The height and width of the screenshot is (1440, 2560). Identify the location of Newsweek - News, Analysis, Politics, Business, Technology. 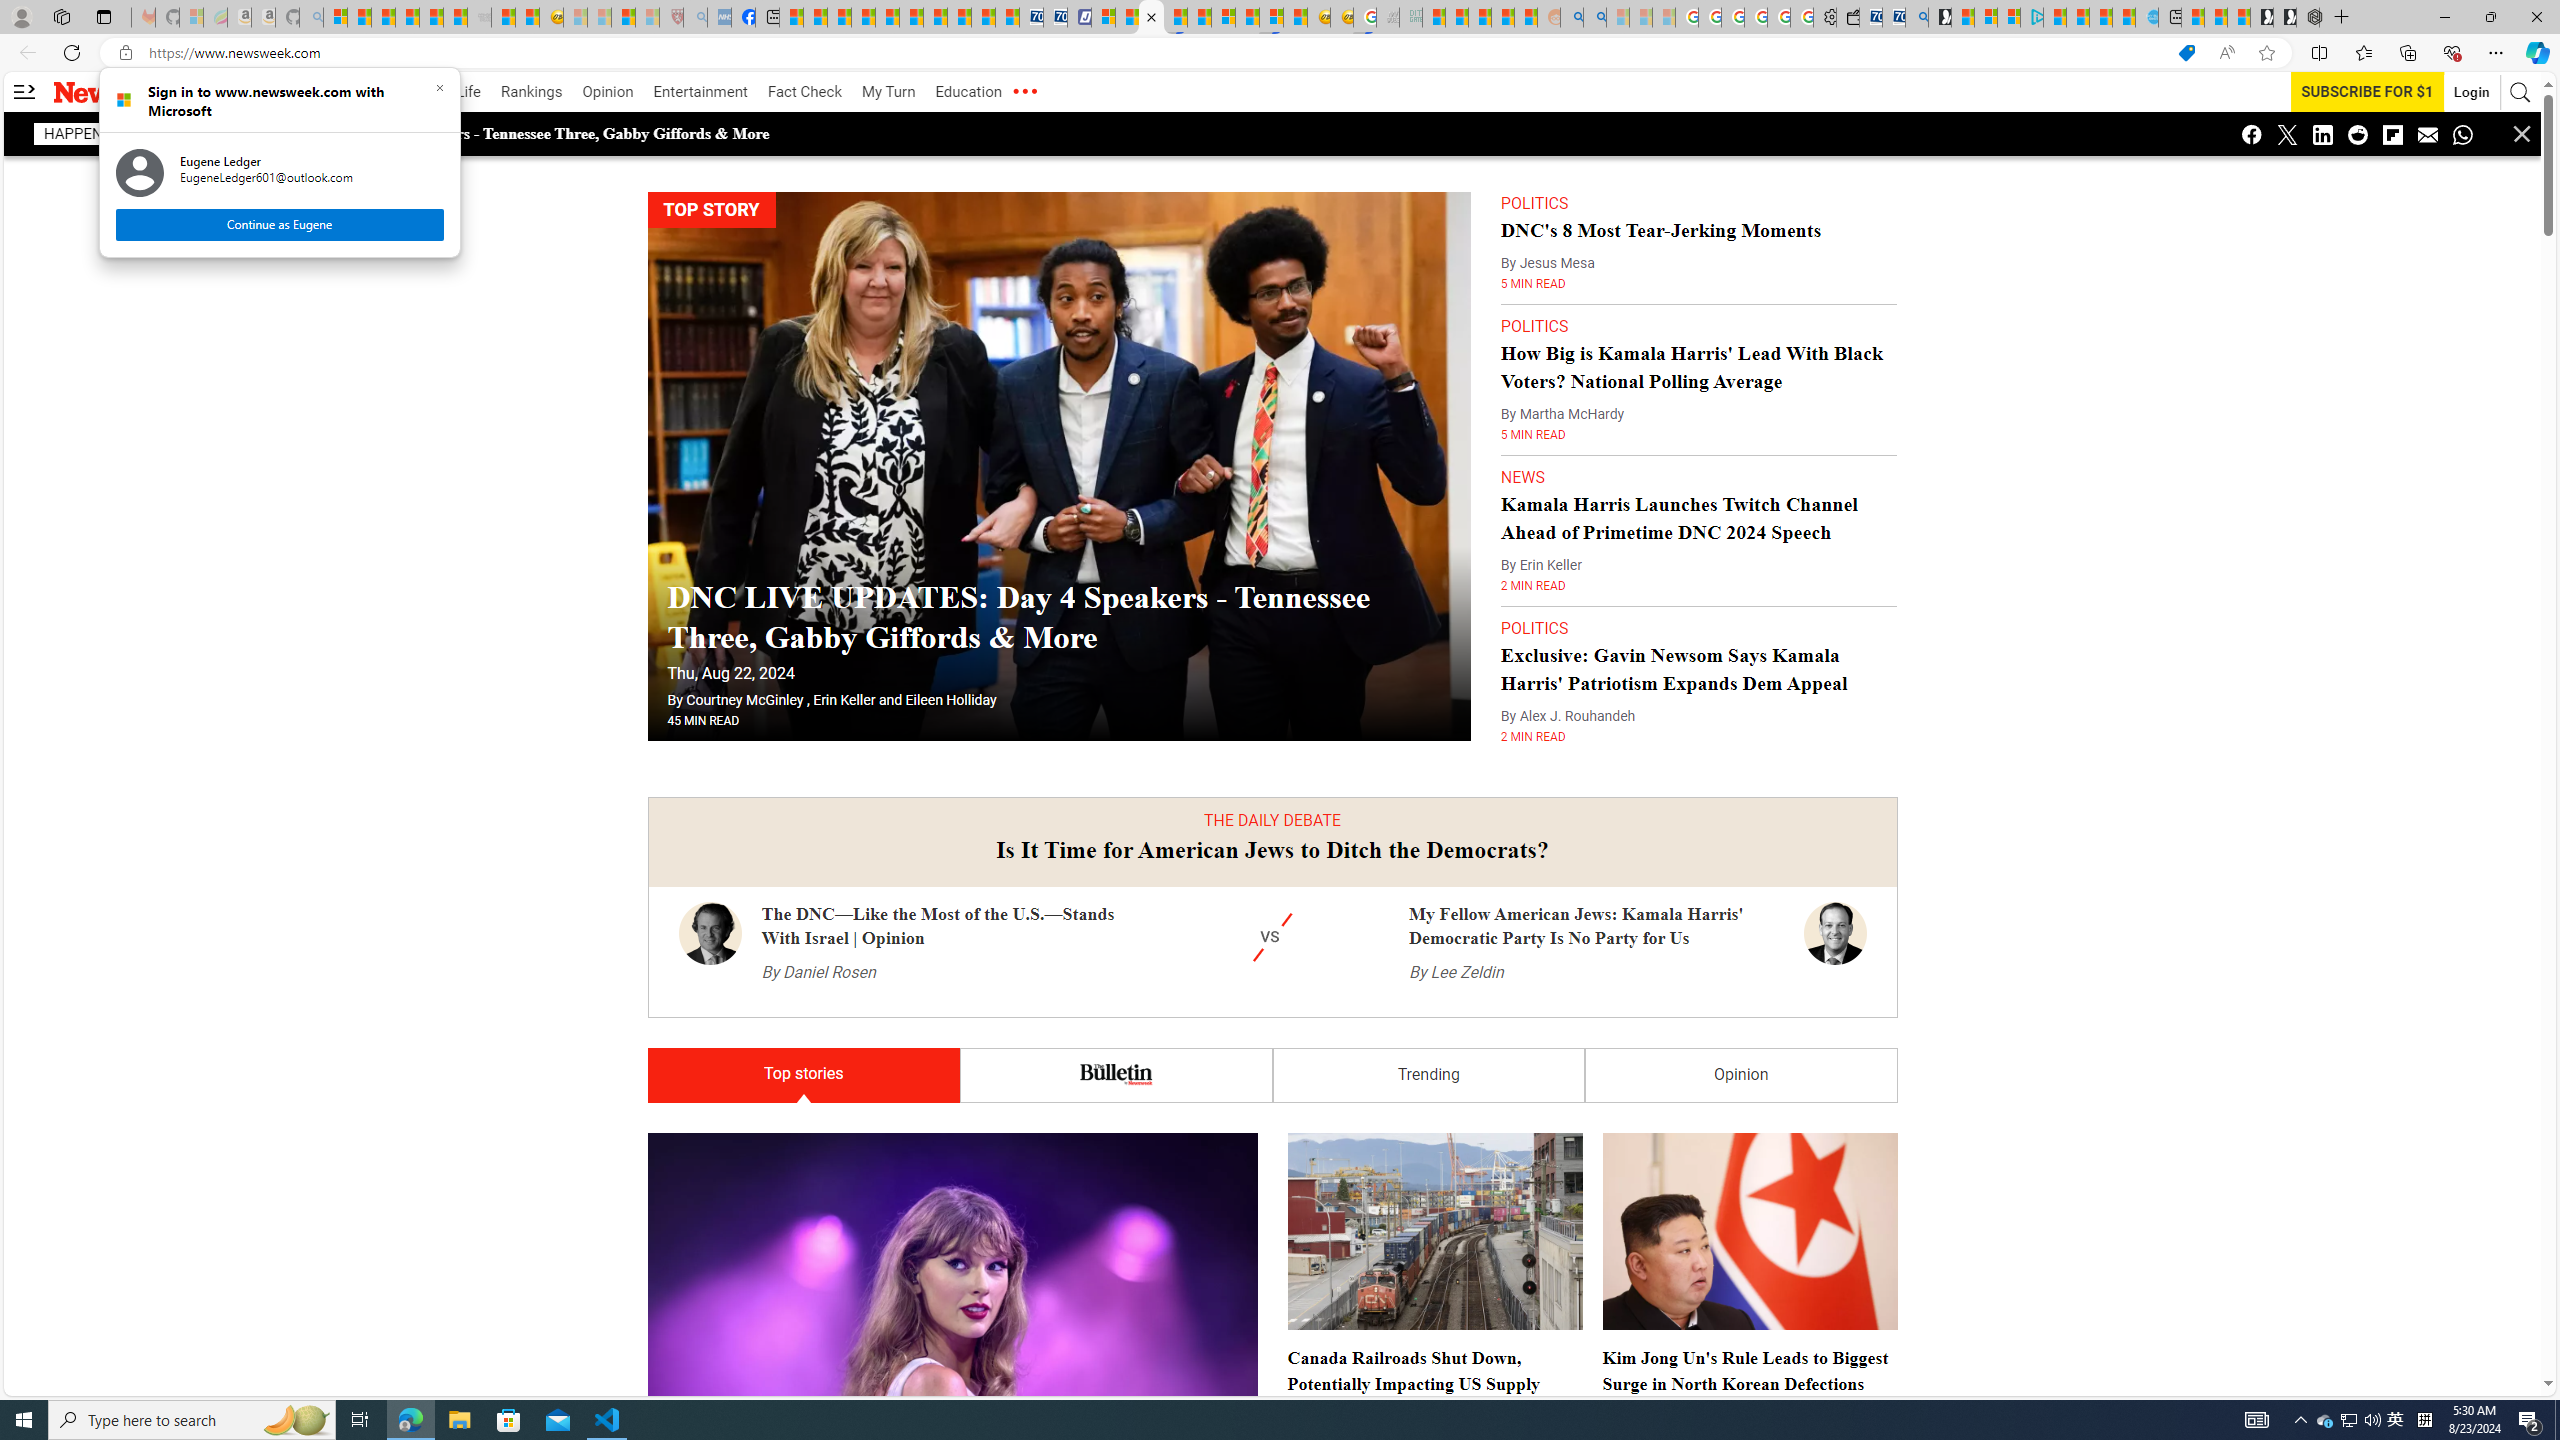
(1152, 17).